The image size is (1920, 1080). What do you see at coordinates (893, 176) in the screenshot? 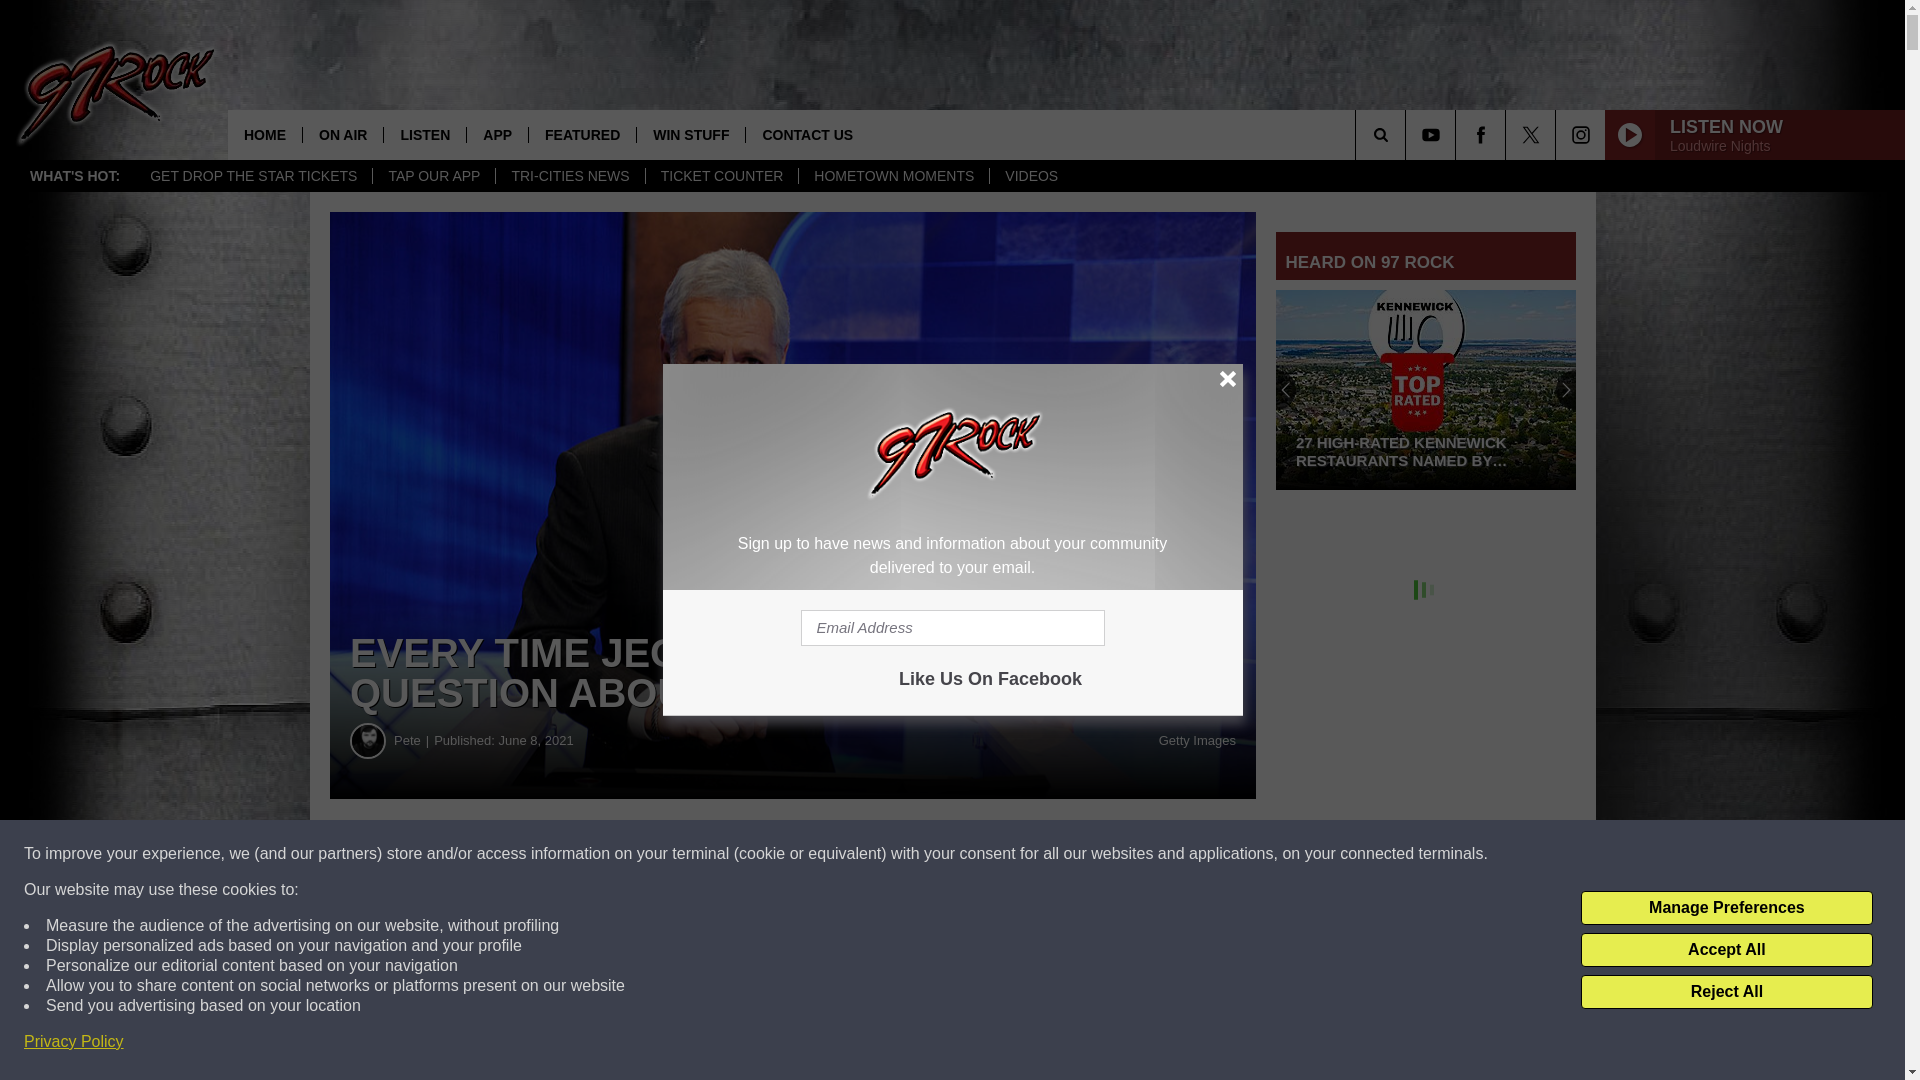
I see `HOMETOWN MOMENTS` at bounding box center [893, 176].